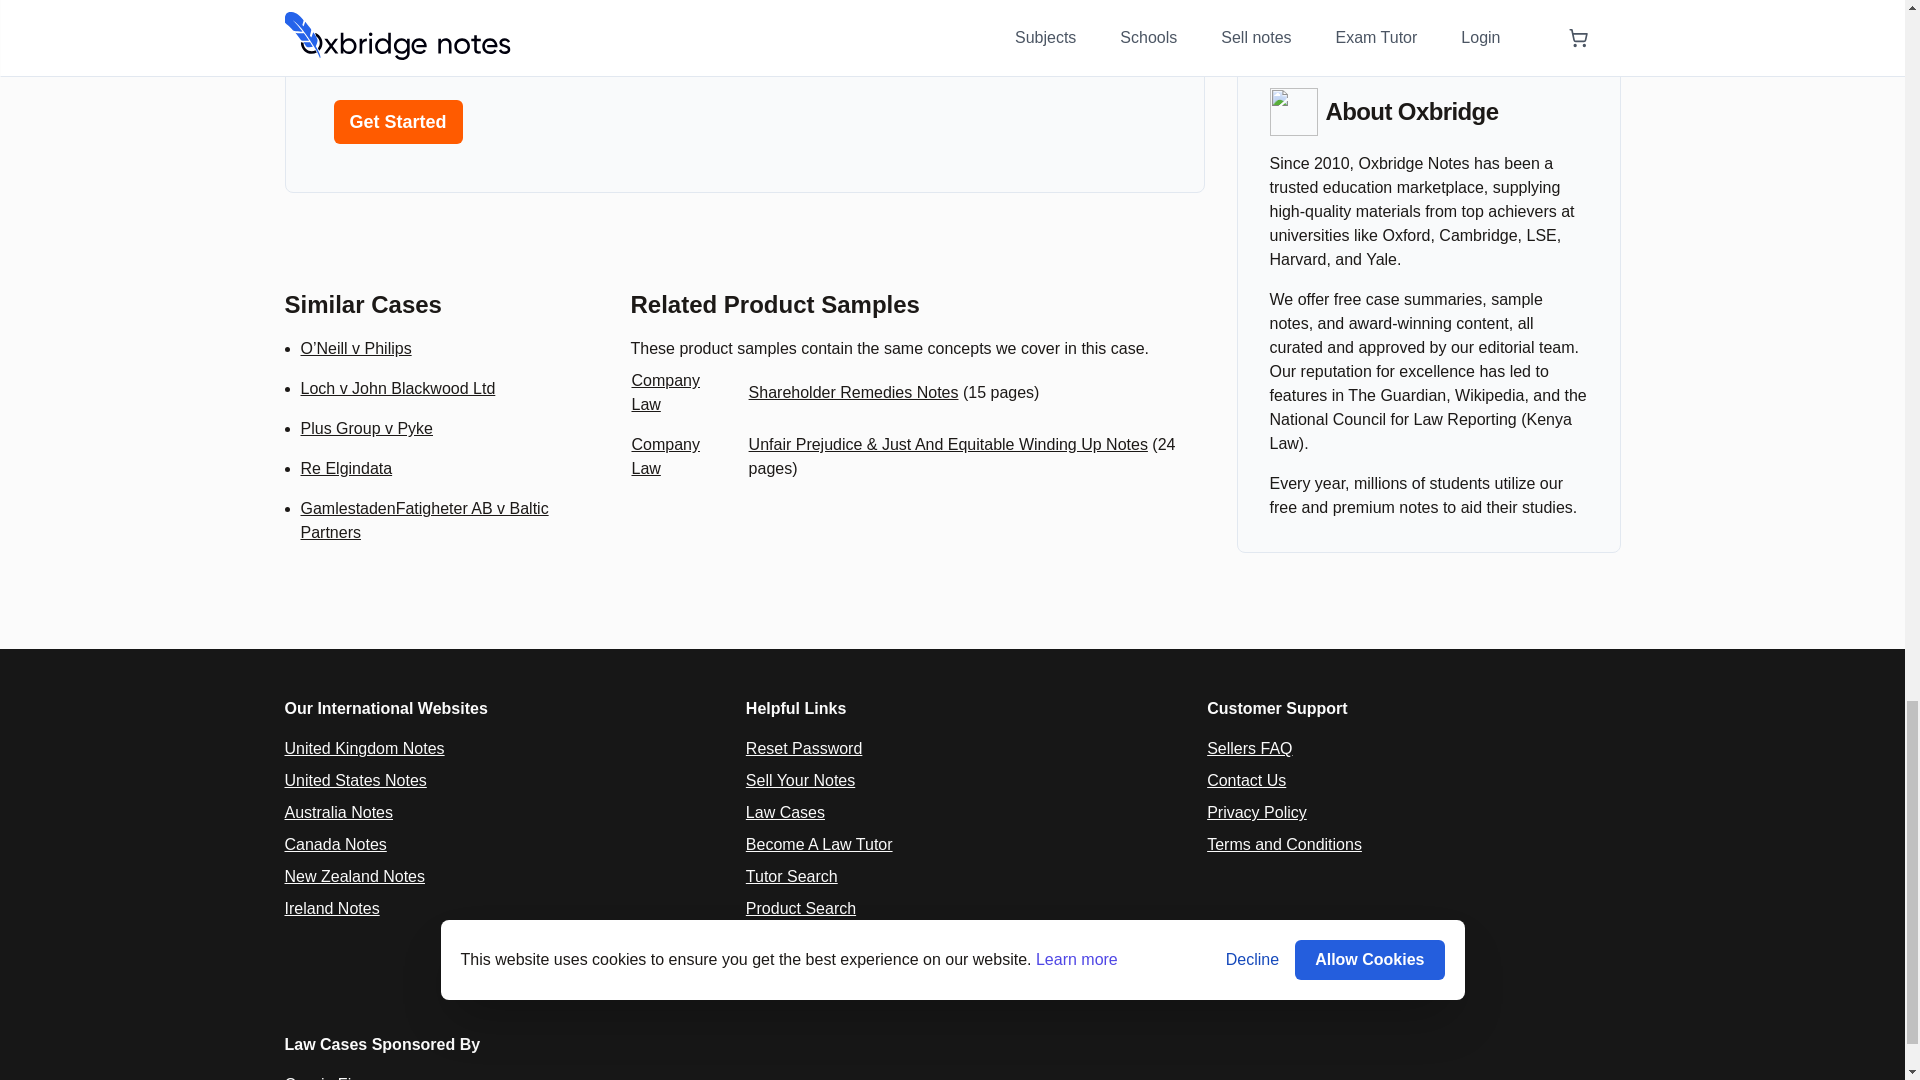  I want to click on Loch v John Blackwood Ltd, so click(397, 388).